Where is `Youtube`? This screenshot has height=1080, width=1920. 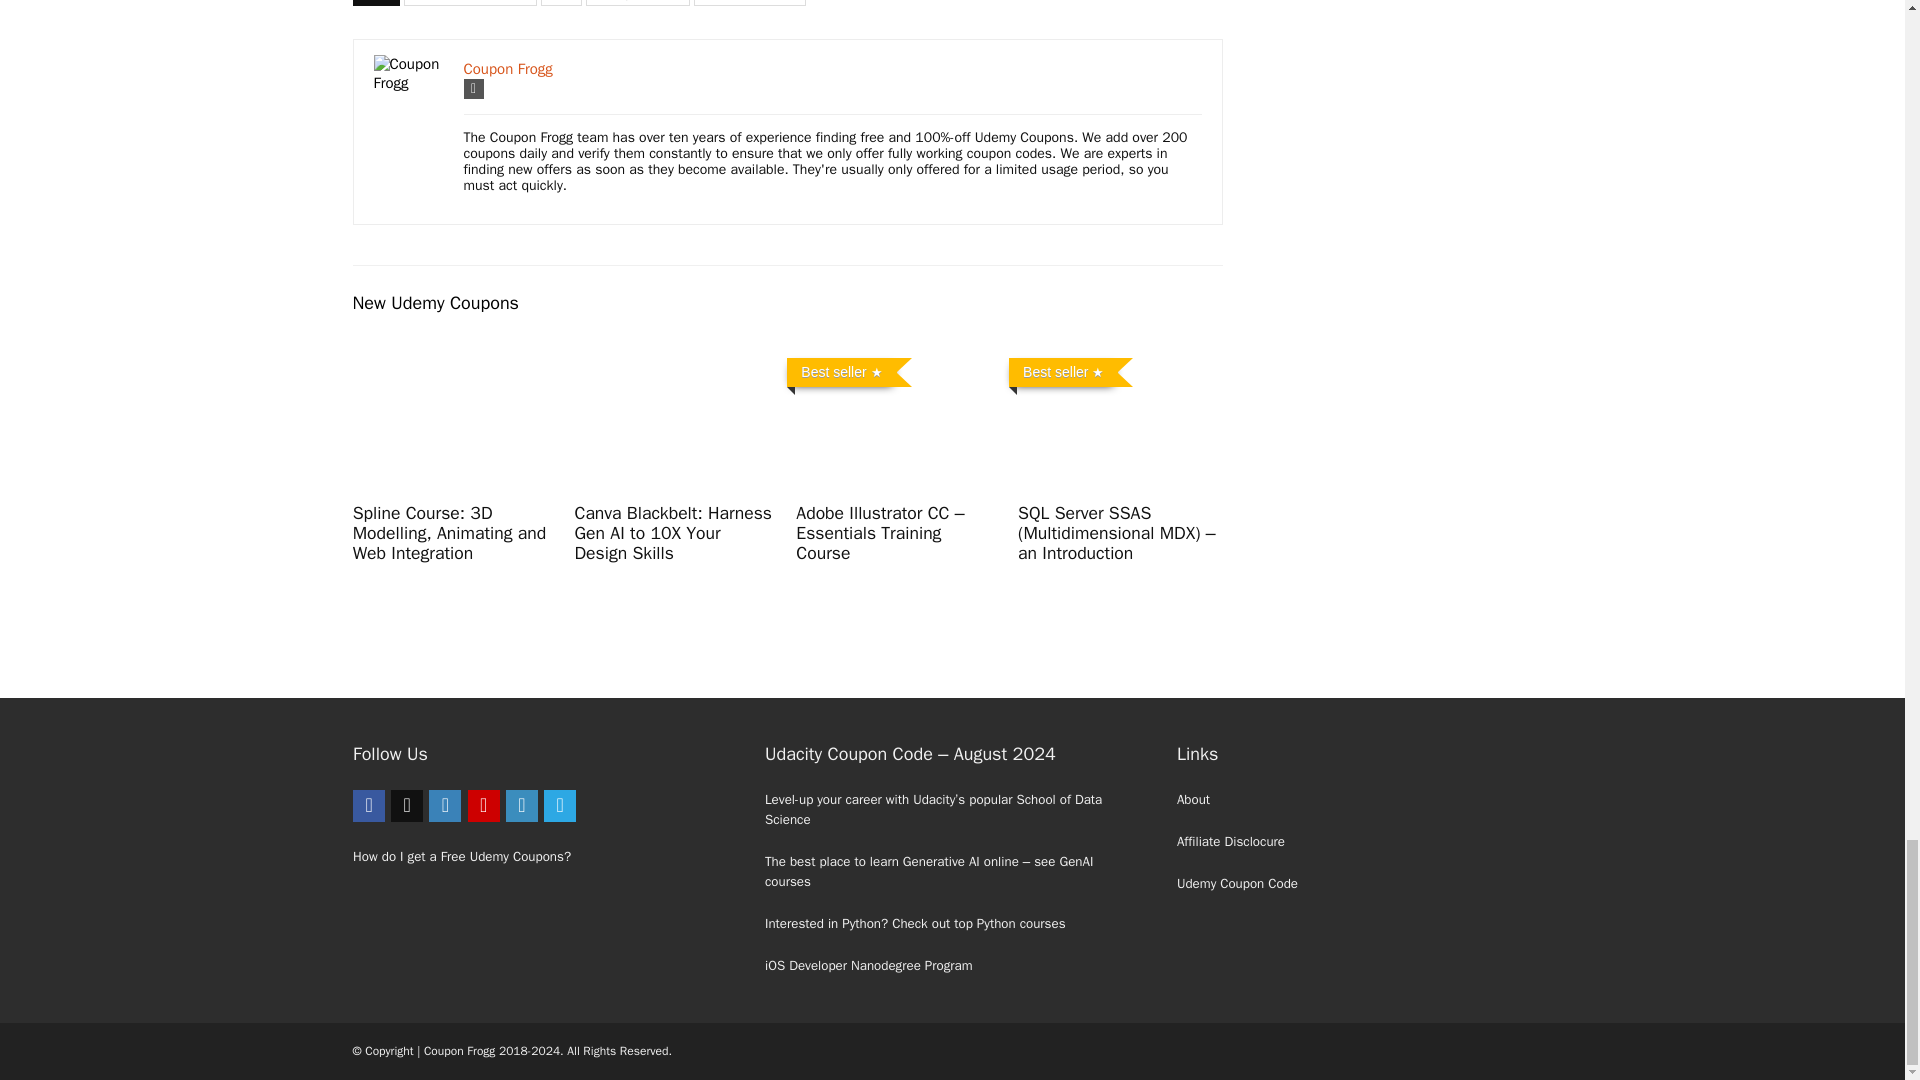 Youtube is located at coordinates (484, 805).